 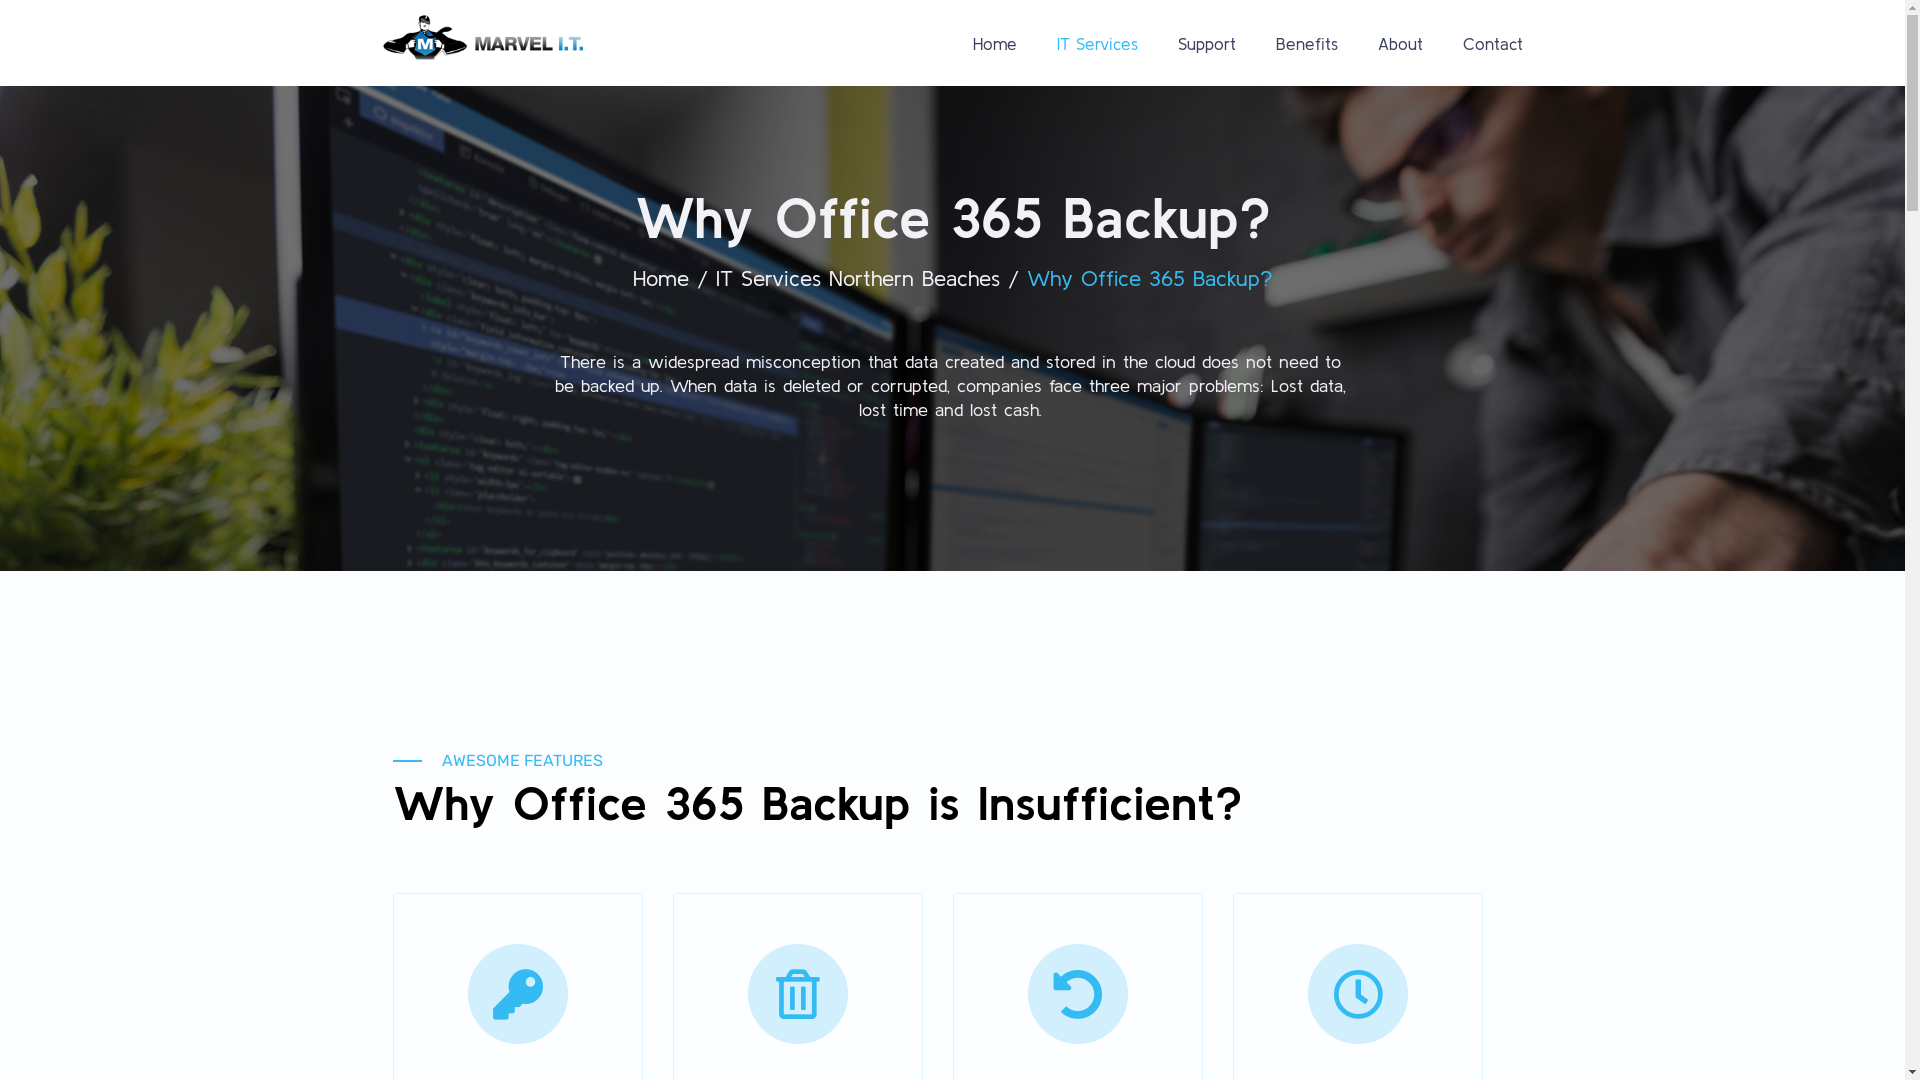 What do you see at coordinates (994, 44) in the screenshot?
I see `Home` at bounding box center [994, 44].